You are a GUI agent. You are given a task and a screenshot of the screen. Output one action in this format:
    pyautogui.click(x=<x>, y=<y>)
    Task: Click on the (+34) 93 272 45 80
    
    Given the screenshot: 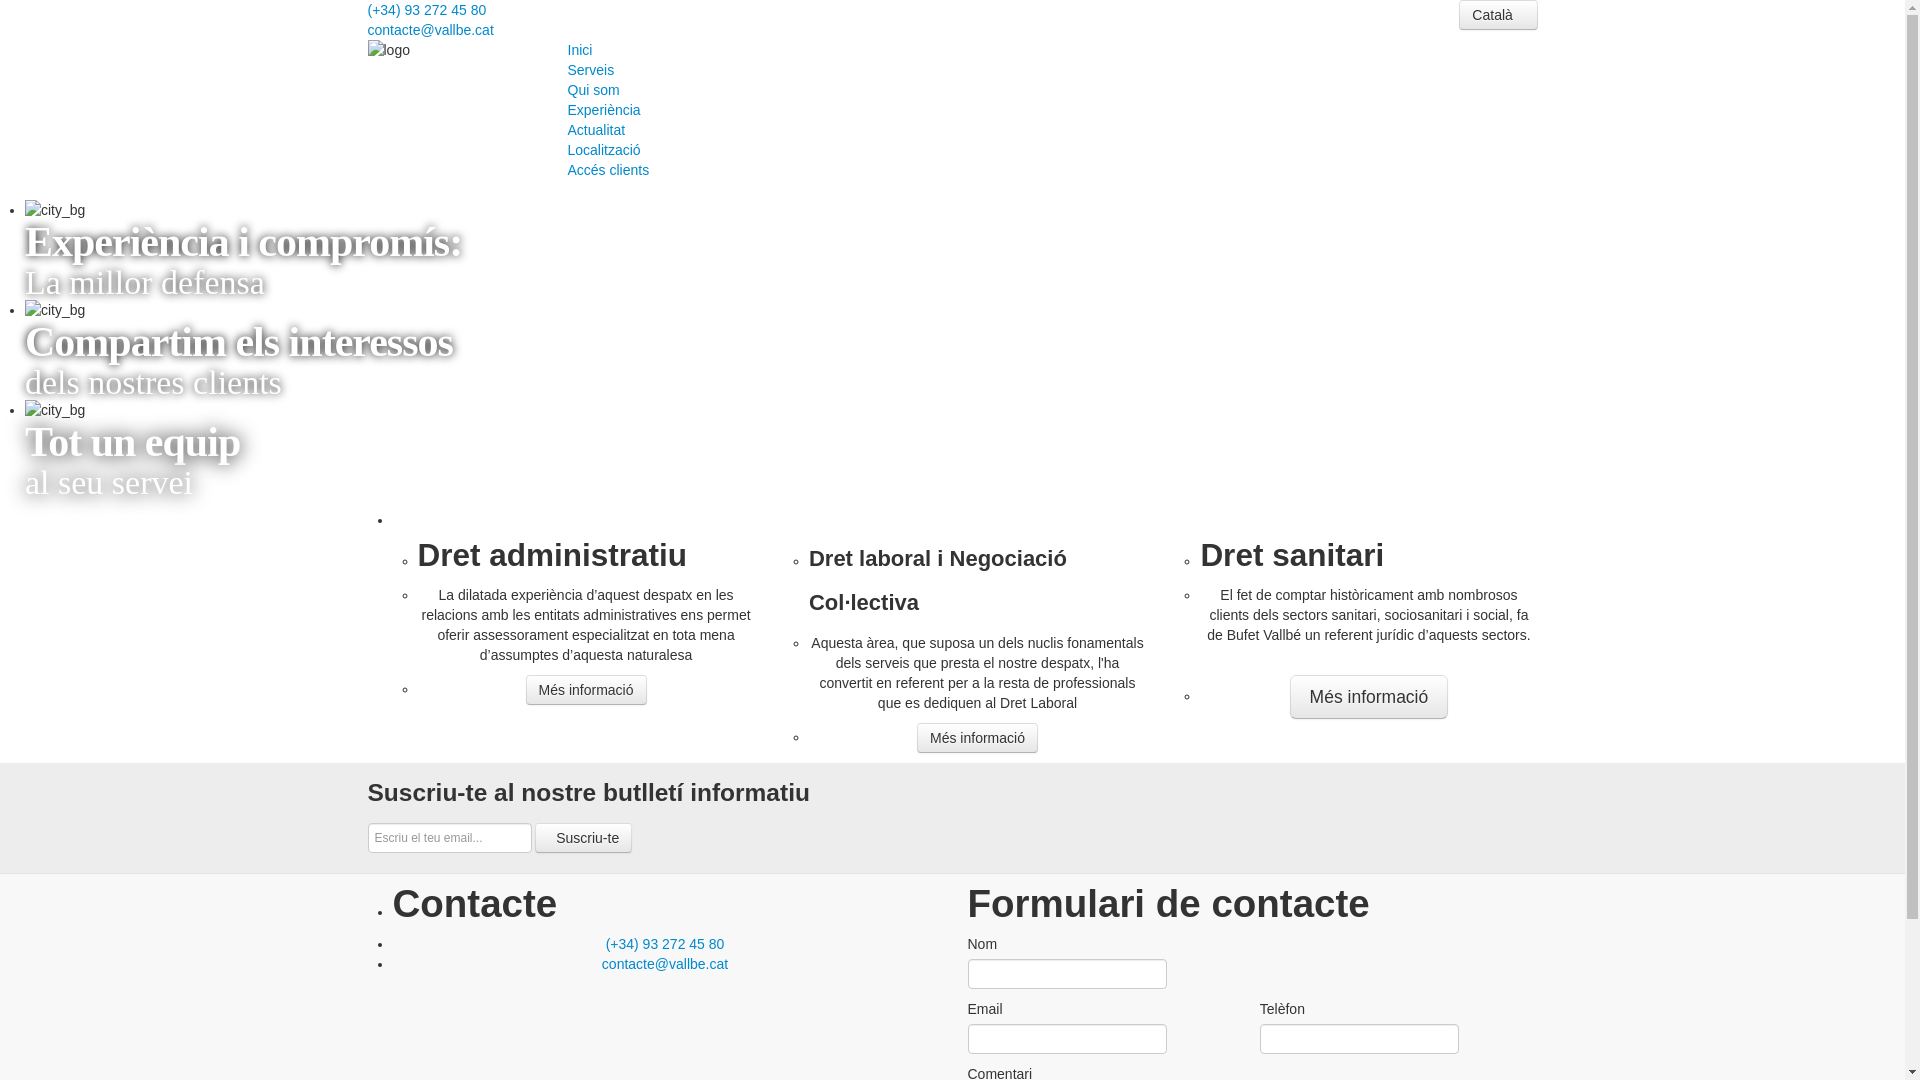 What is the action you would take?
    pyautogui.click(x=428, y=10)
    